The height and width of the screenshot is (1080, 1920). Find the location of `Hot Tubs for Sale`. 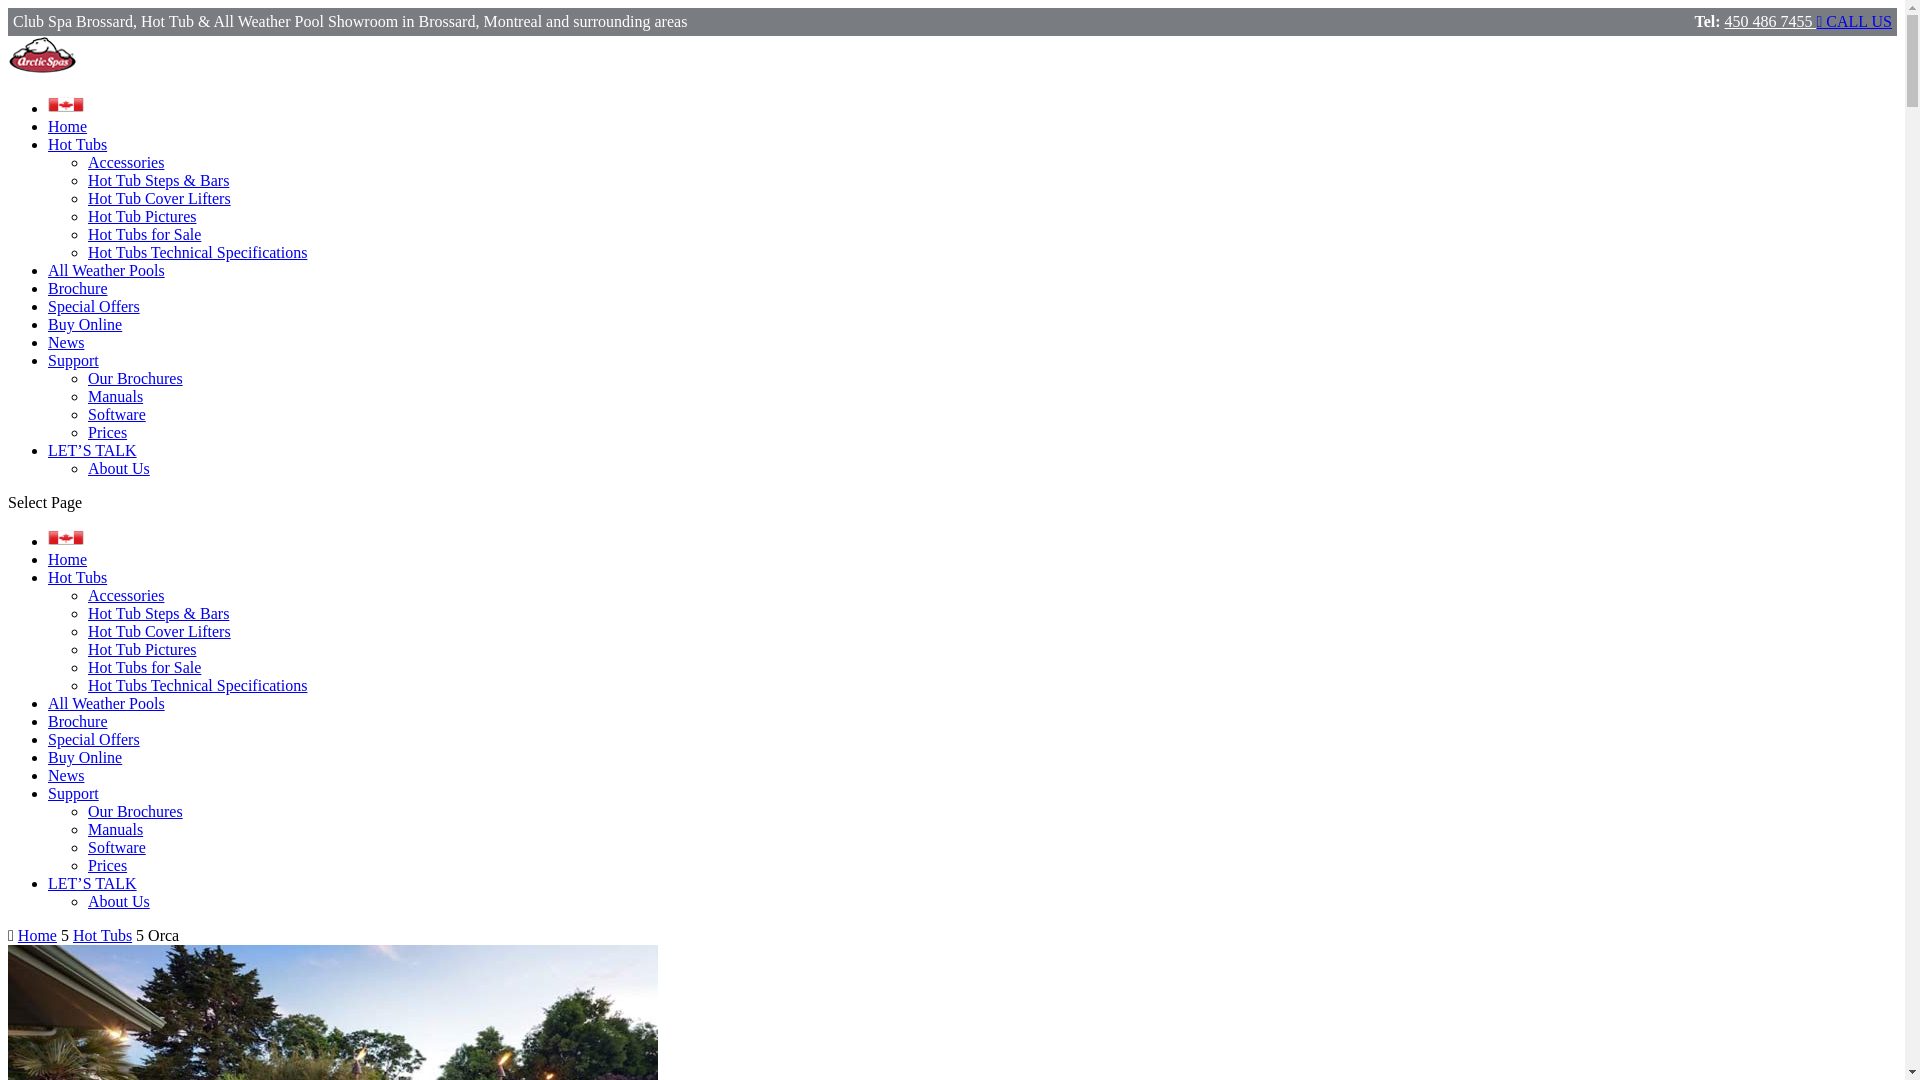

Hot Tubs for Sale is located at coordinates (144, 668).